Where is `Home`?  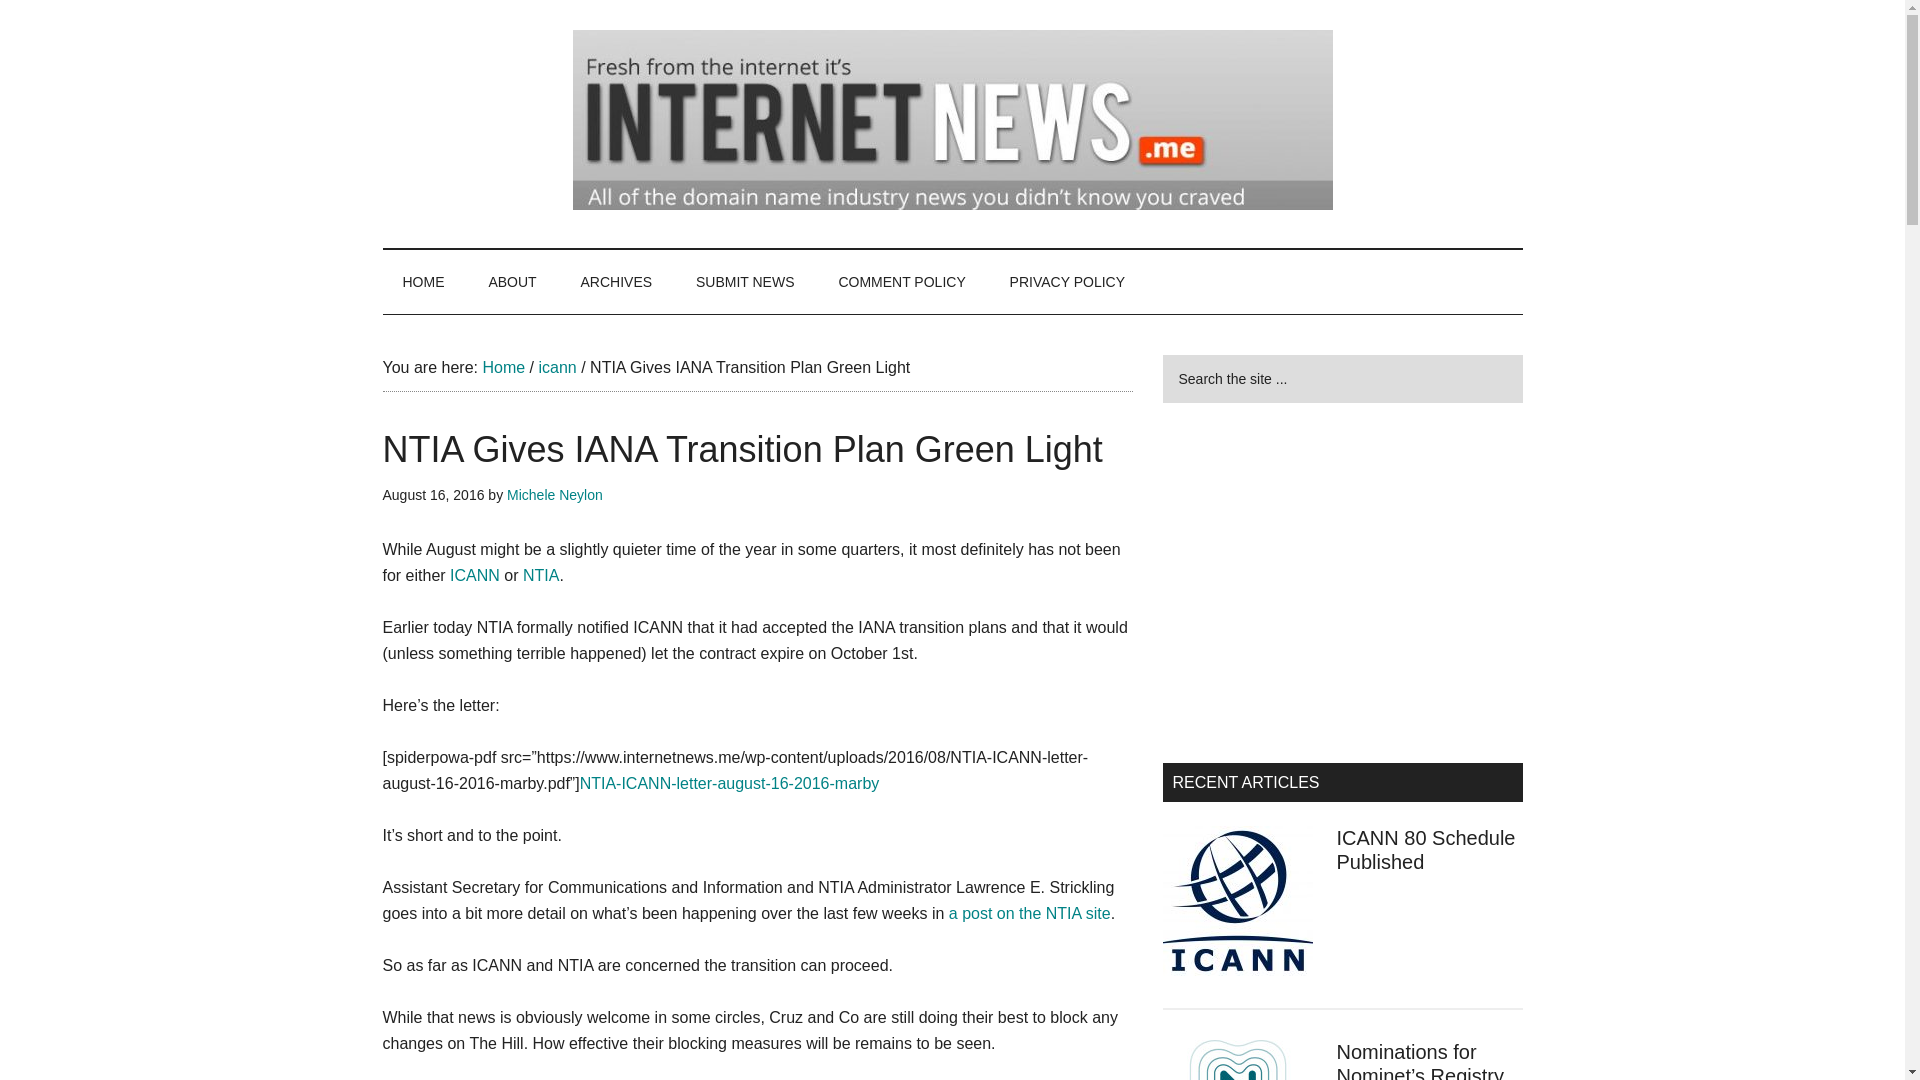 Home is located at coordinates (502, 366).